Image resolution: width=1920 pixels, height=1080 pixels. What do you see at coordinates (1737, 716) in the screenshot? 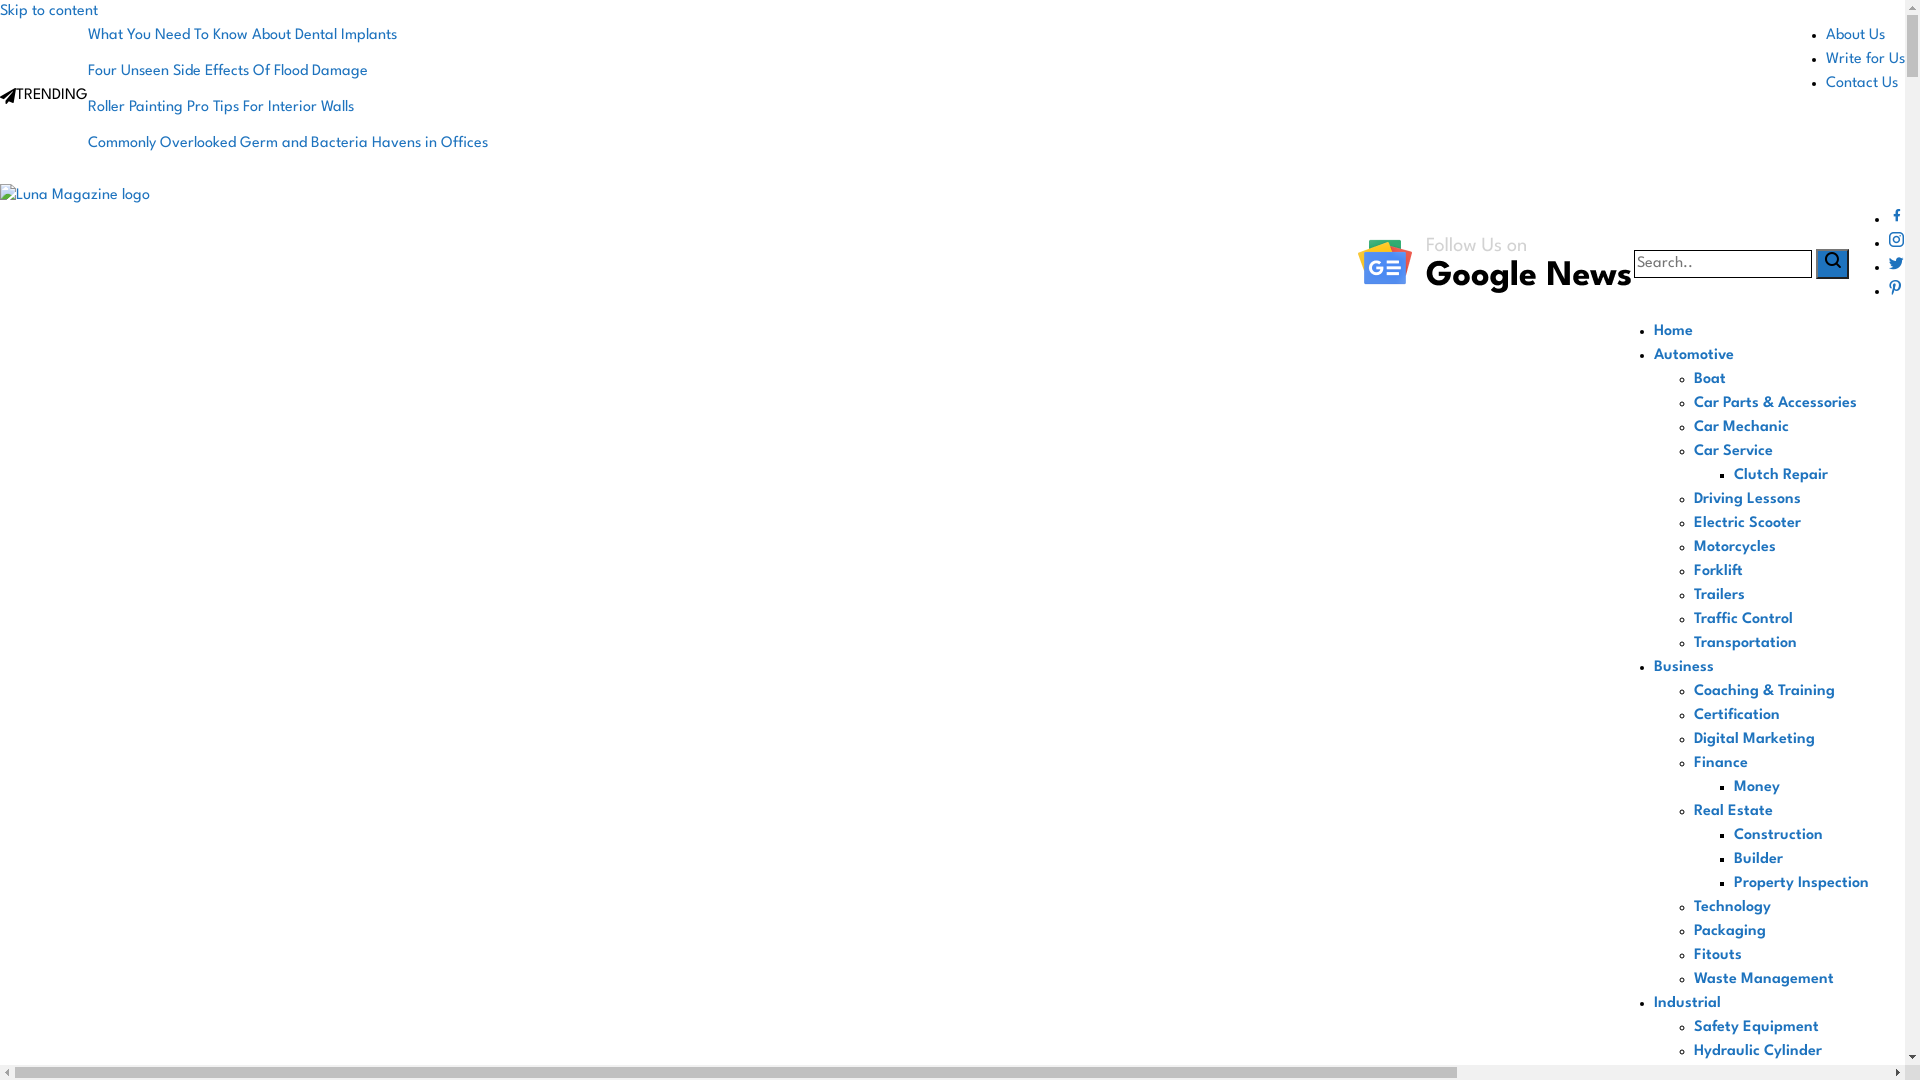
I see `Certification` at bounding box center [1737, 716].